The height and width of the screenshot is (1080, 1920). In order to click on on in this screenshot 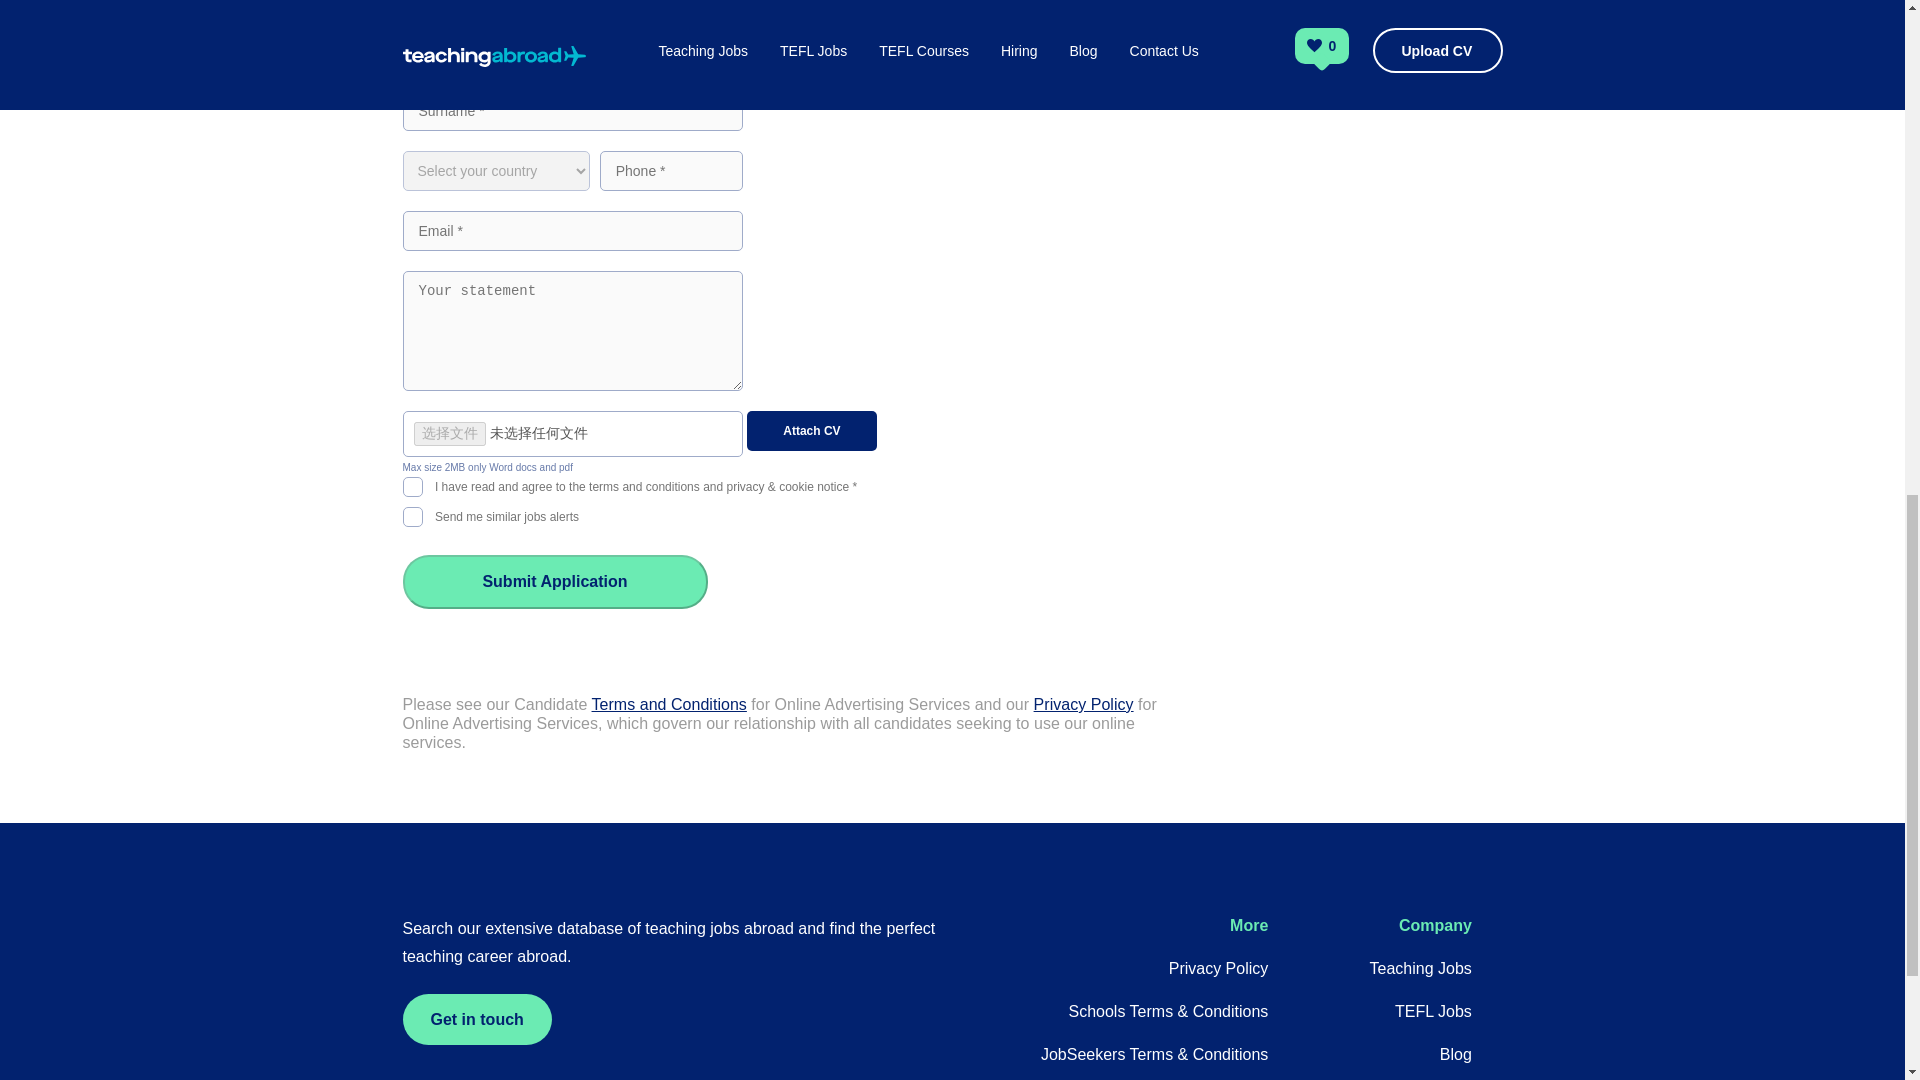, I will do `click(412, 484)`.